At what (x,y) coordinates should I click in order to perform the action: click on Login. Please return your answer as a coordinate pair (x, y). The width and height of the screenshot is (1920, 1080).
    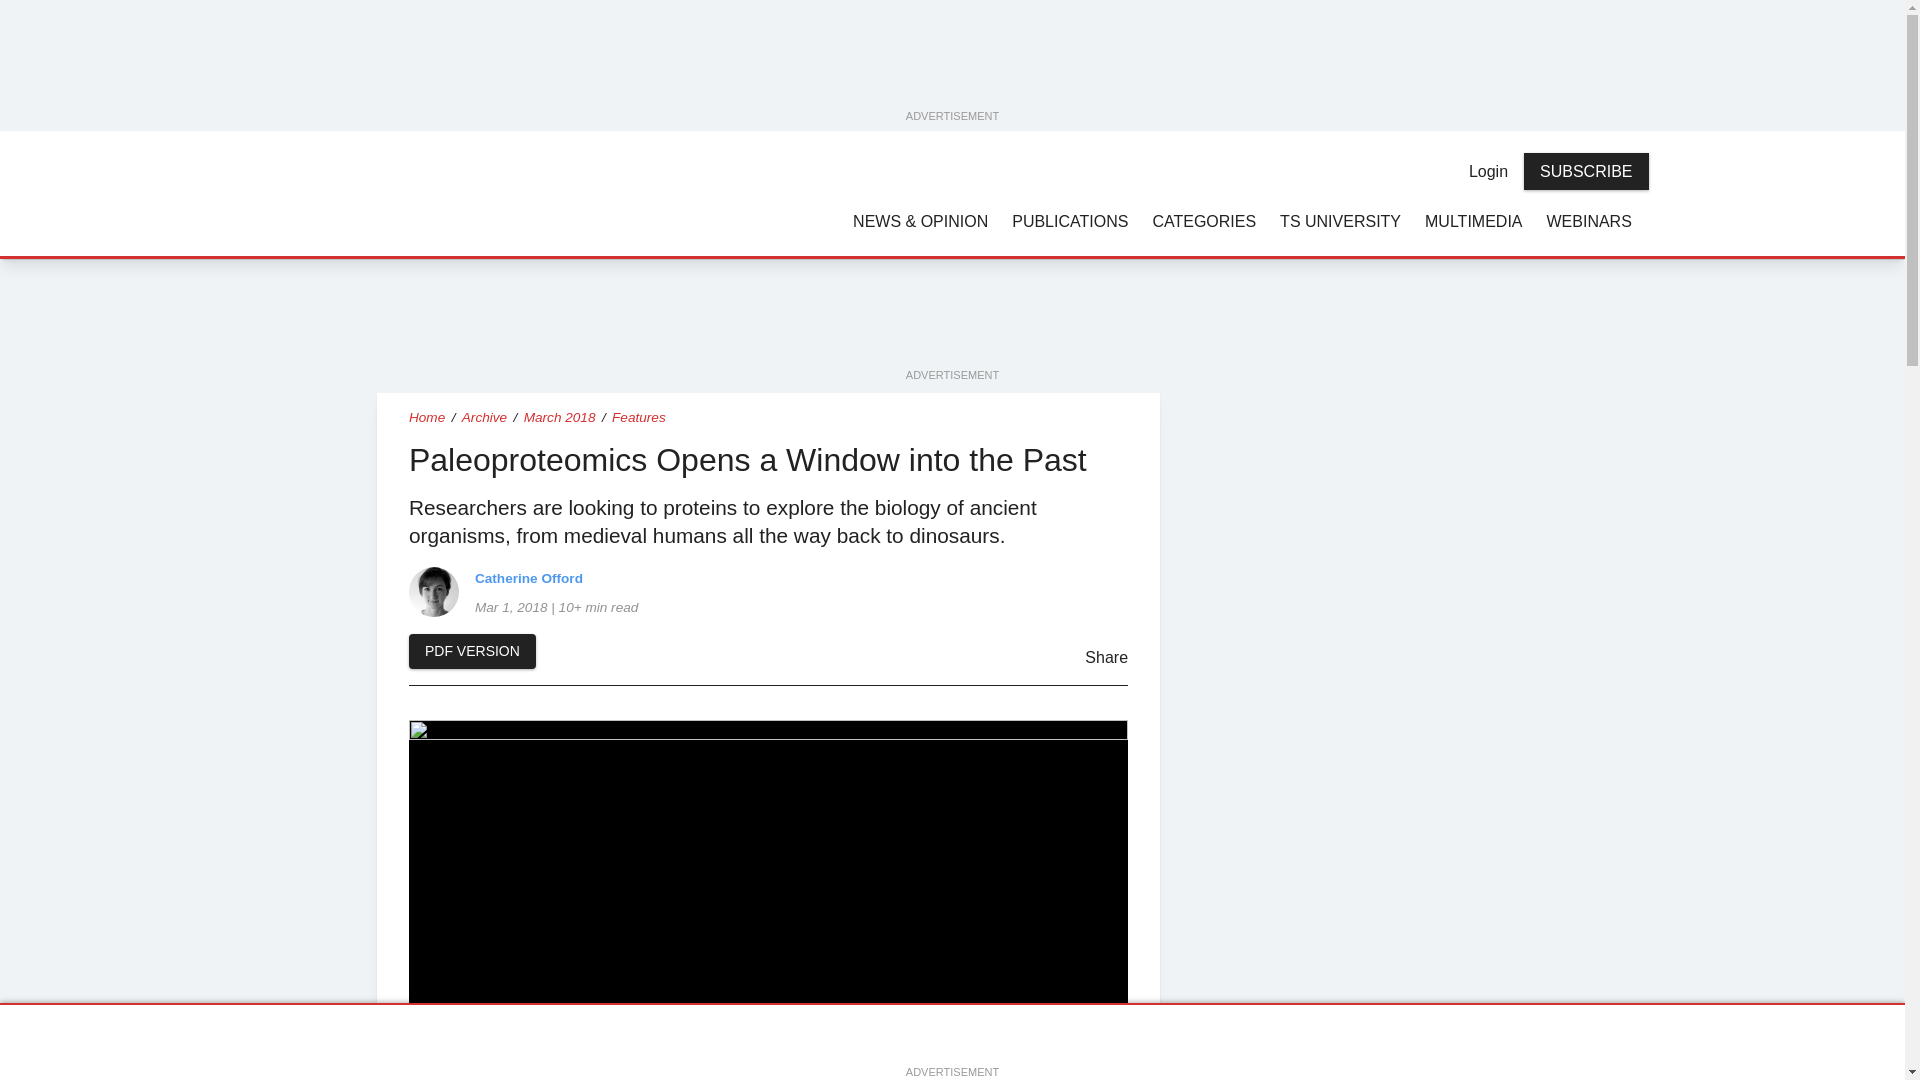
    Looking at the image, I should click on (1488, 171).